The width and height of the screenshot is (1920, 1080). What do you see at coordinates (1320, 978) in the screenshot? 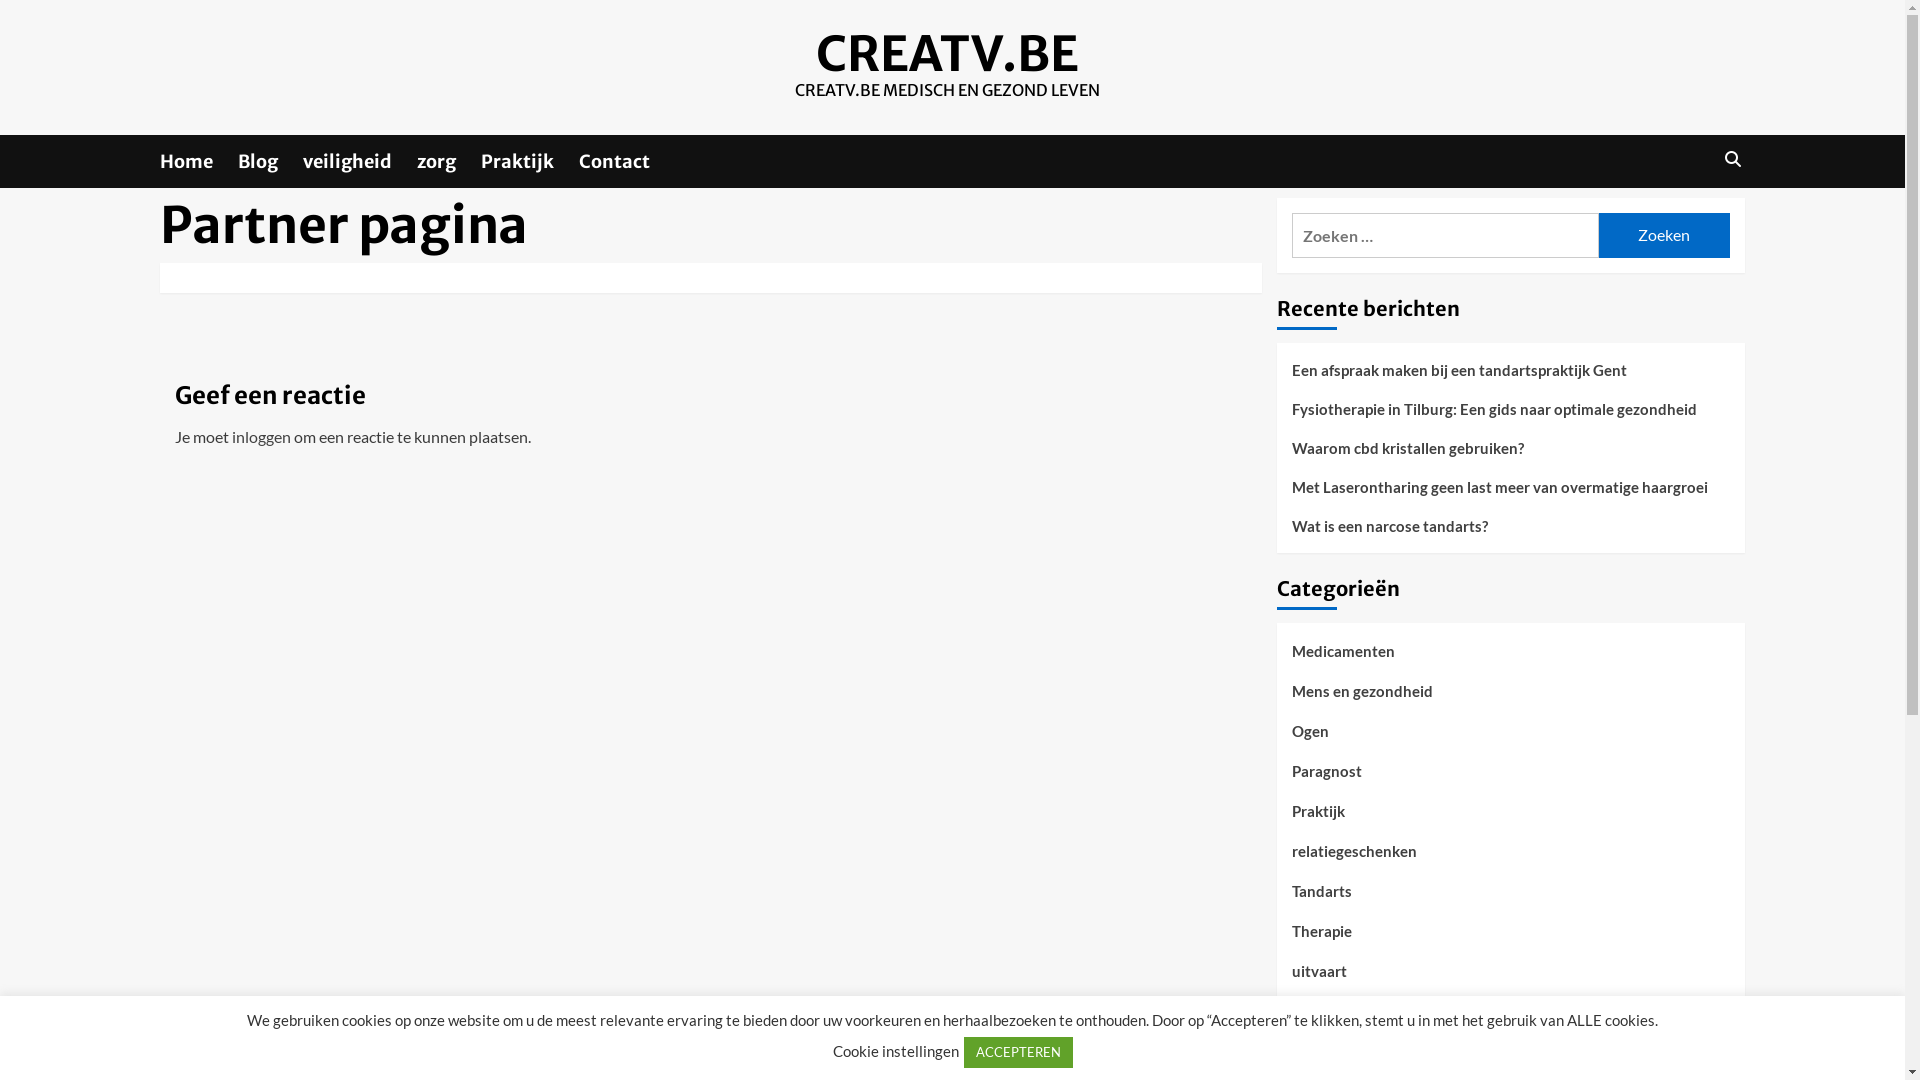
I see `uitvaart` at bounding box center [1320, 978].